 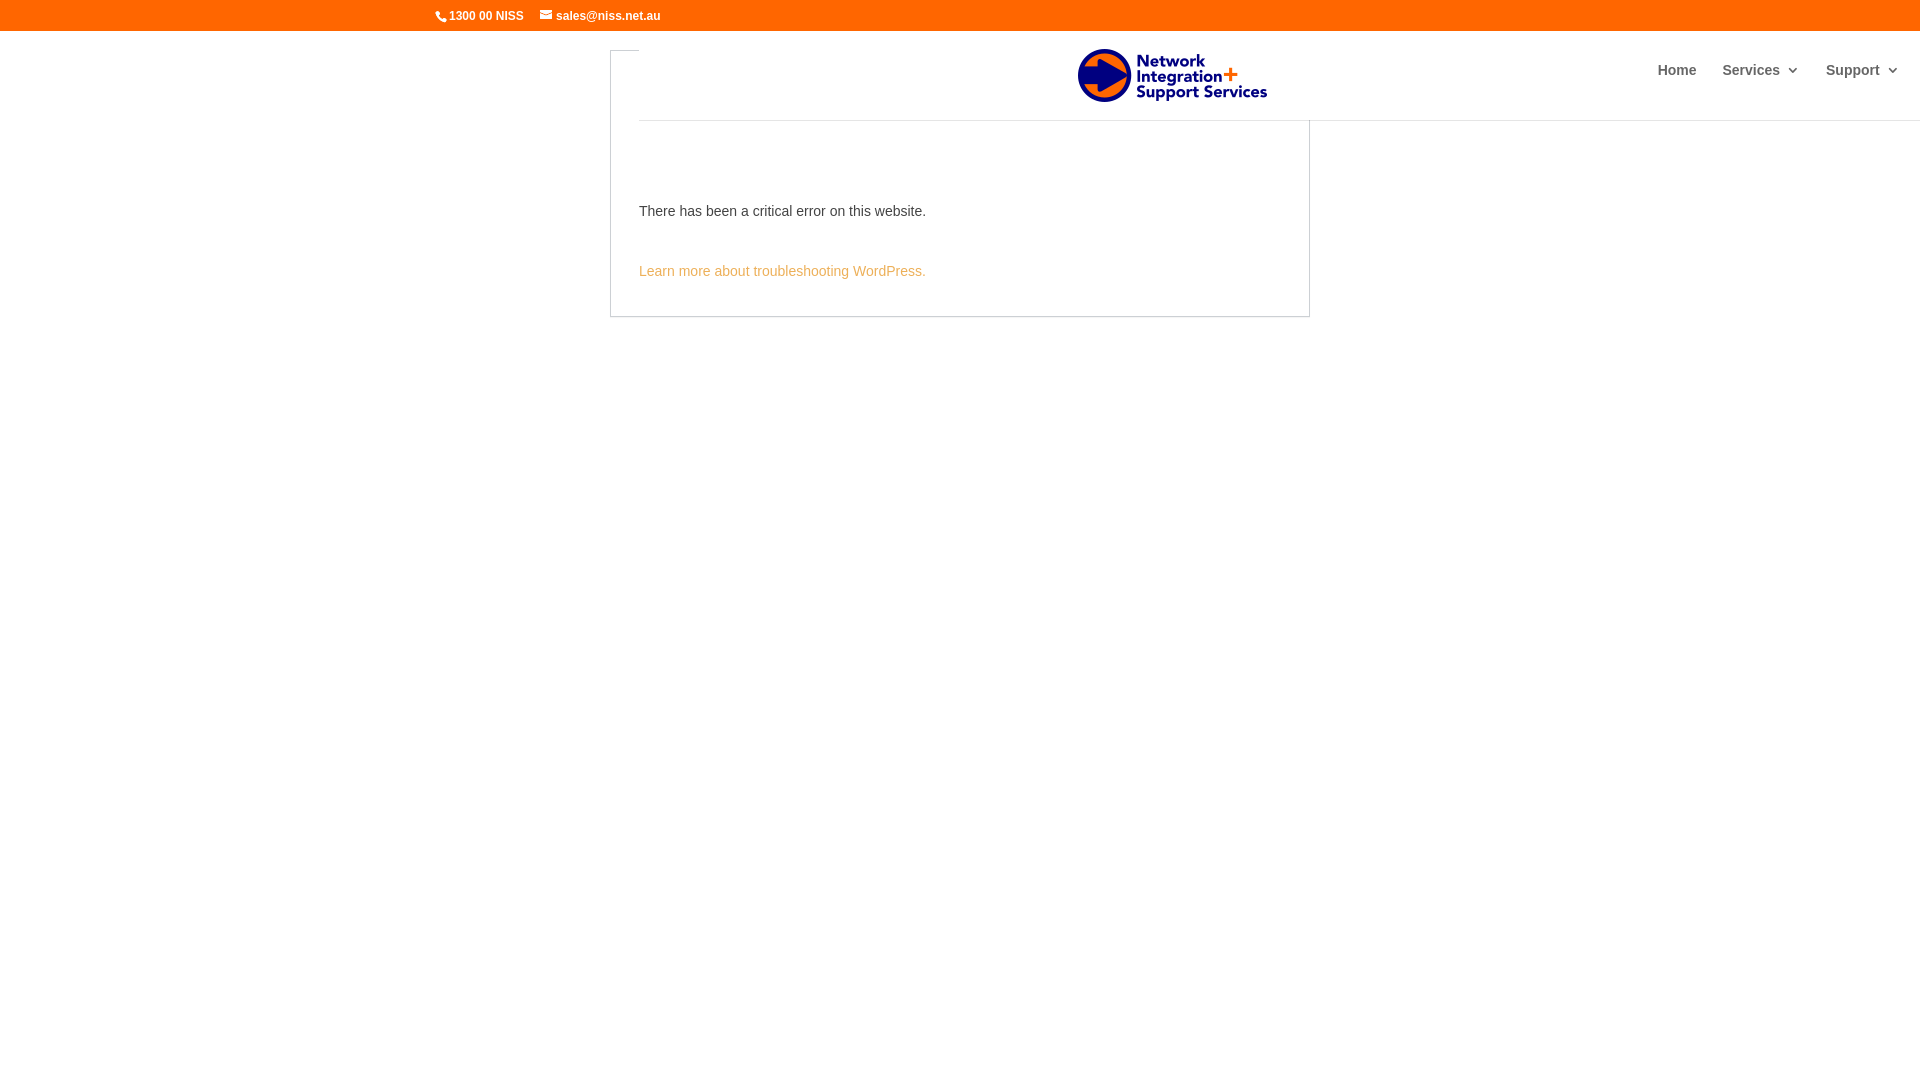 What do you see at coordinates (1761, 86) in the screenshot?
I see `Services` at bounding box center [1761, 86].